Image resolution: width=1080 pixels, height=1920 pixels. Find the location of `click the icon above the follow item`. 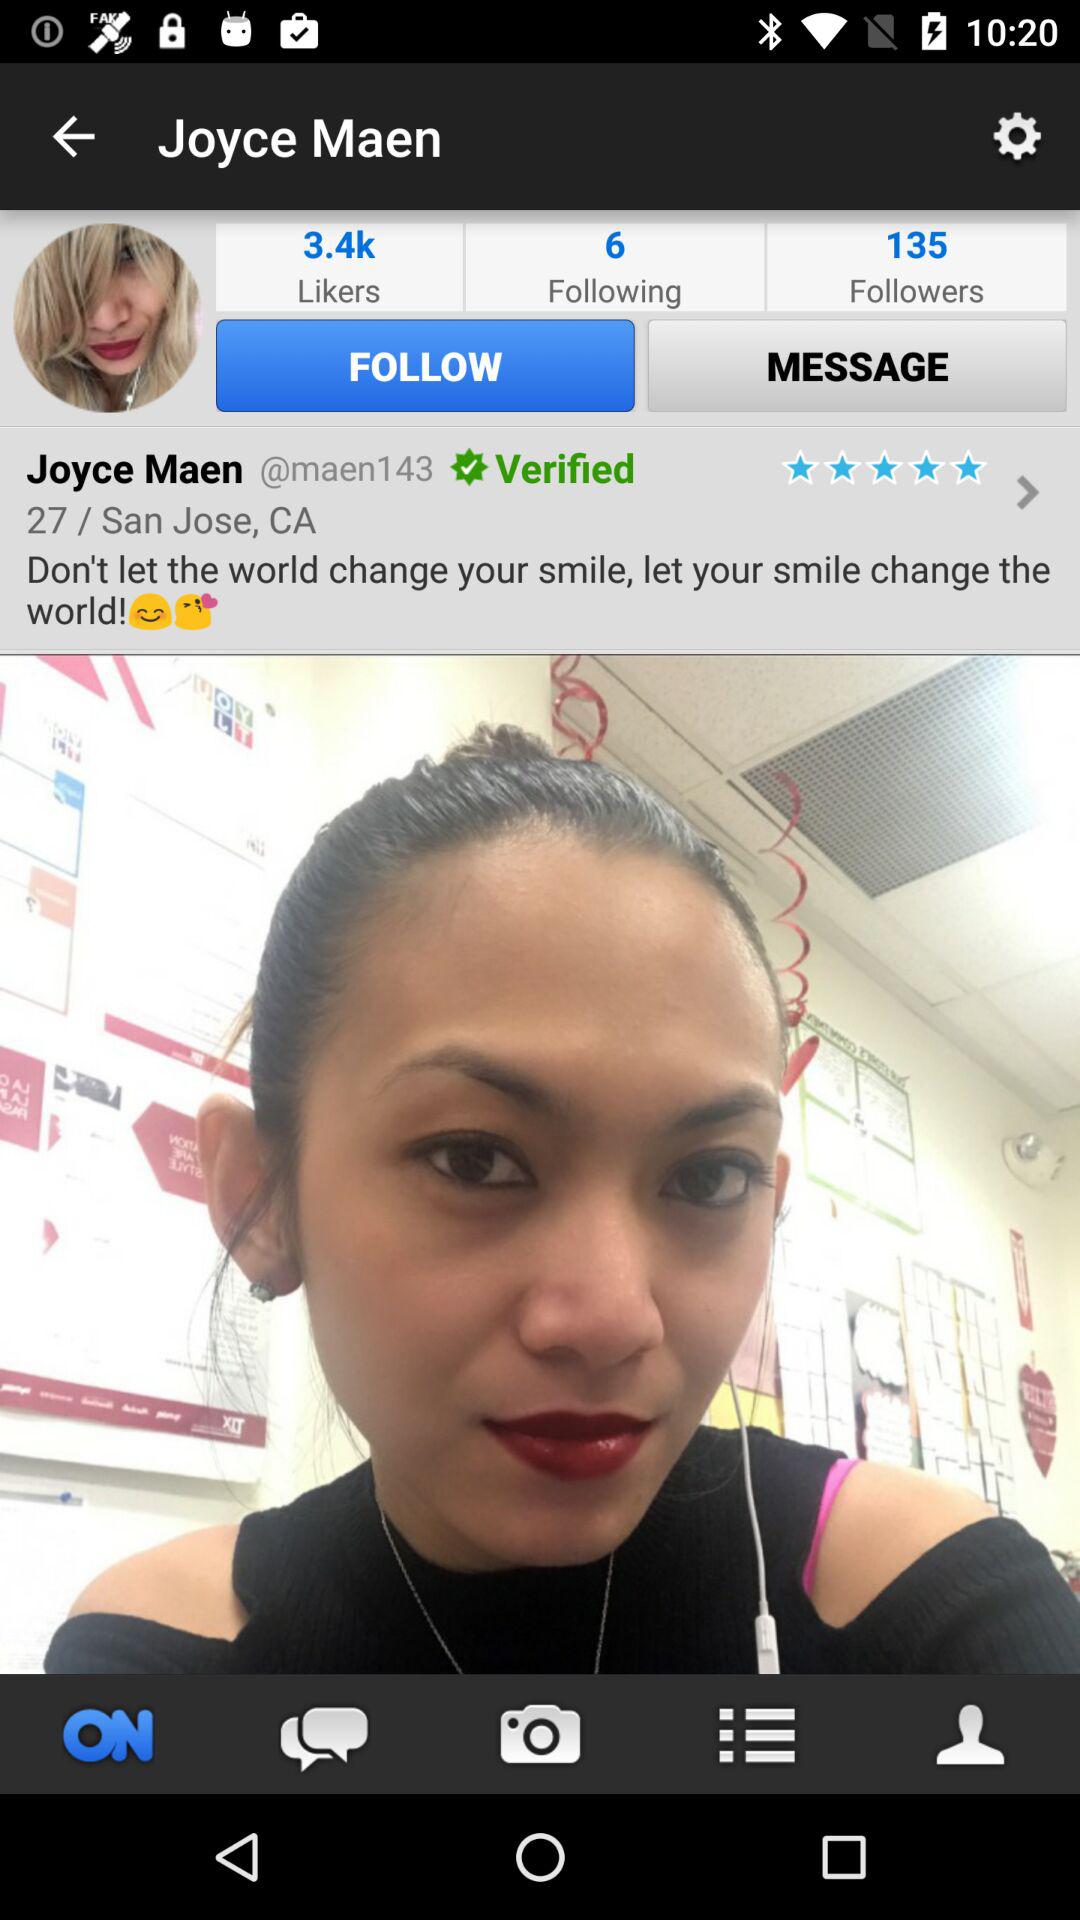

click the icon above the follow item is located at coordinates (614, 290).